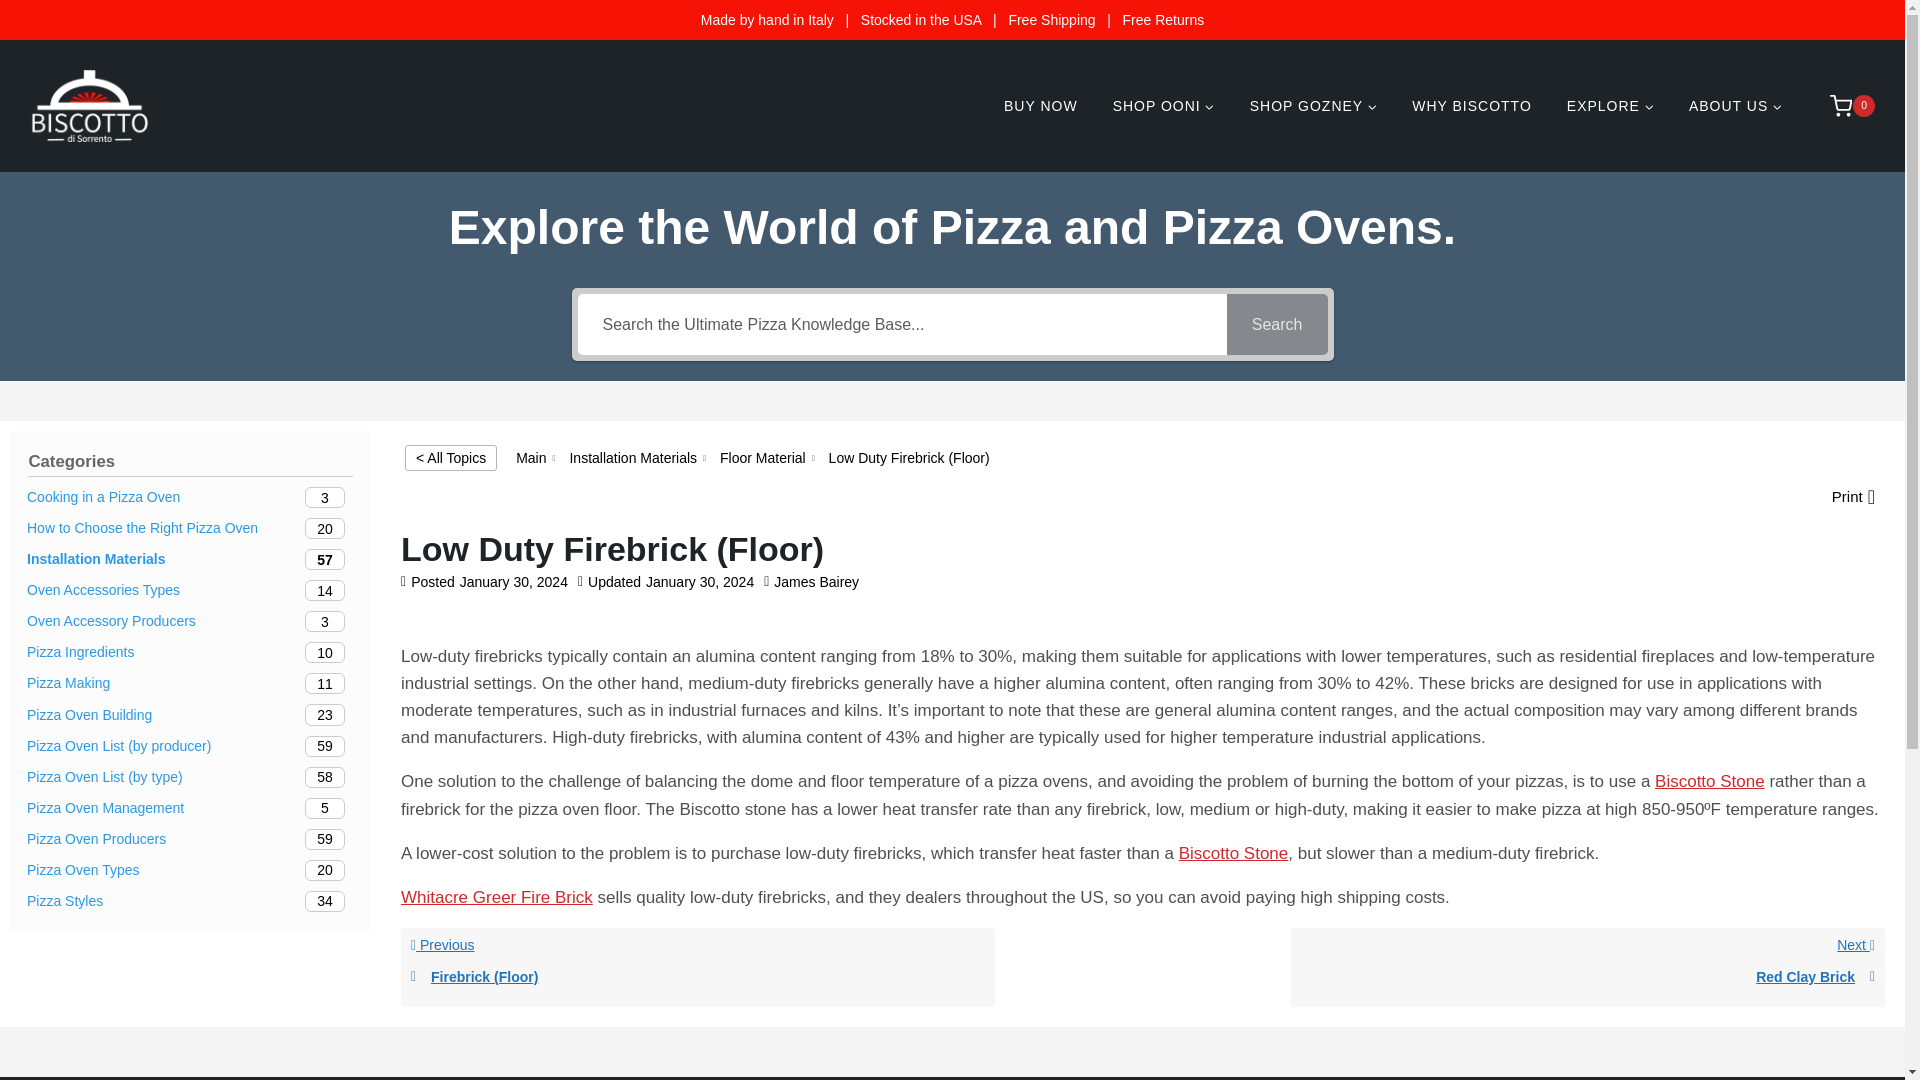 The height and width of the screenshot is (1080, 1920). I want to click on ABOUT US, so click(1734, 105).